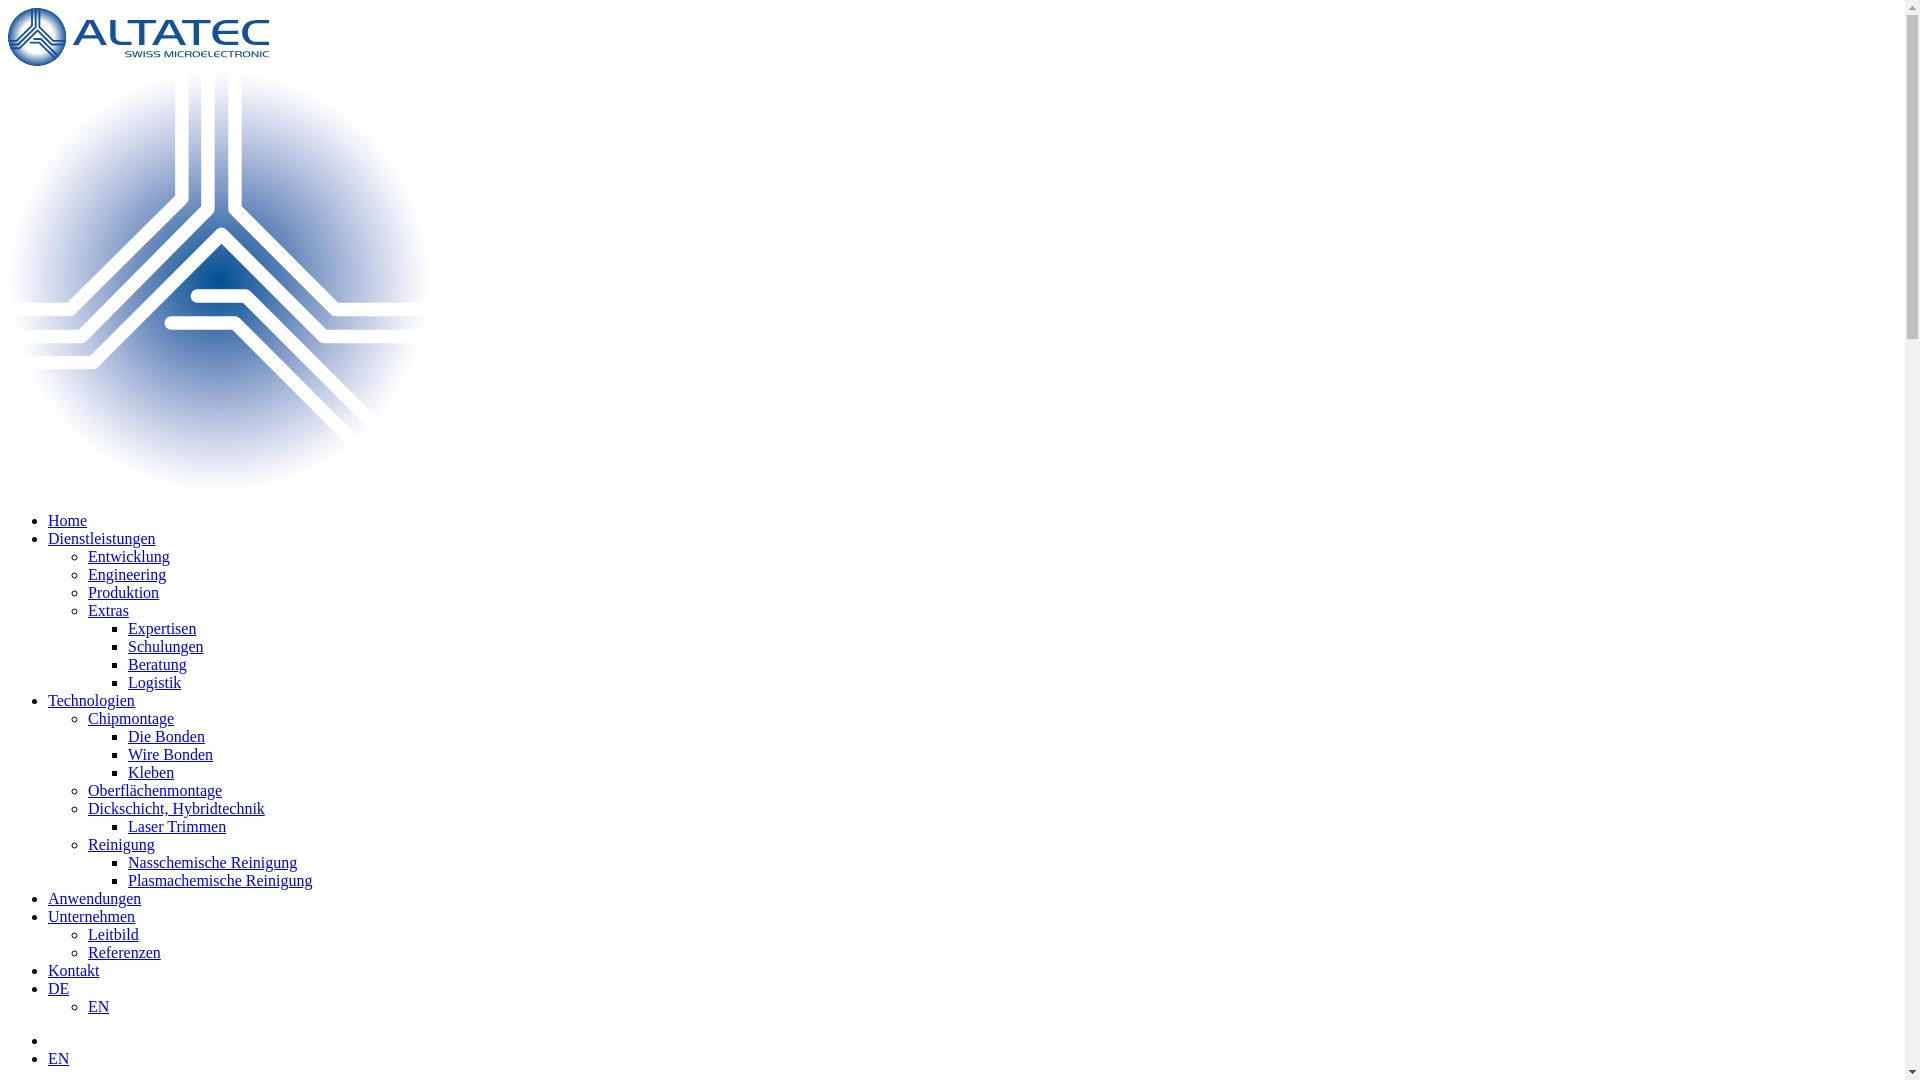 The height and width of the screenshot is (1080, 1920). Describe the element at coordinates (98, 1006) in the screenshot. I see `EN` at that location.